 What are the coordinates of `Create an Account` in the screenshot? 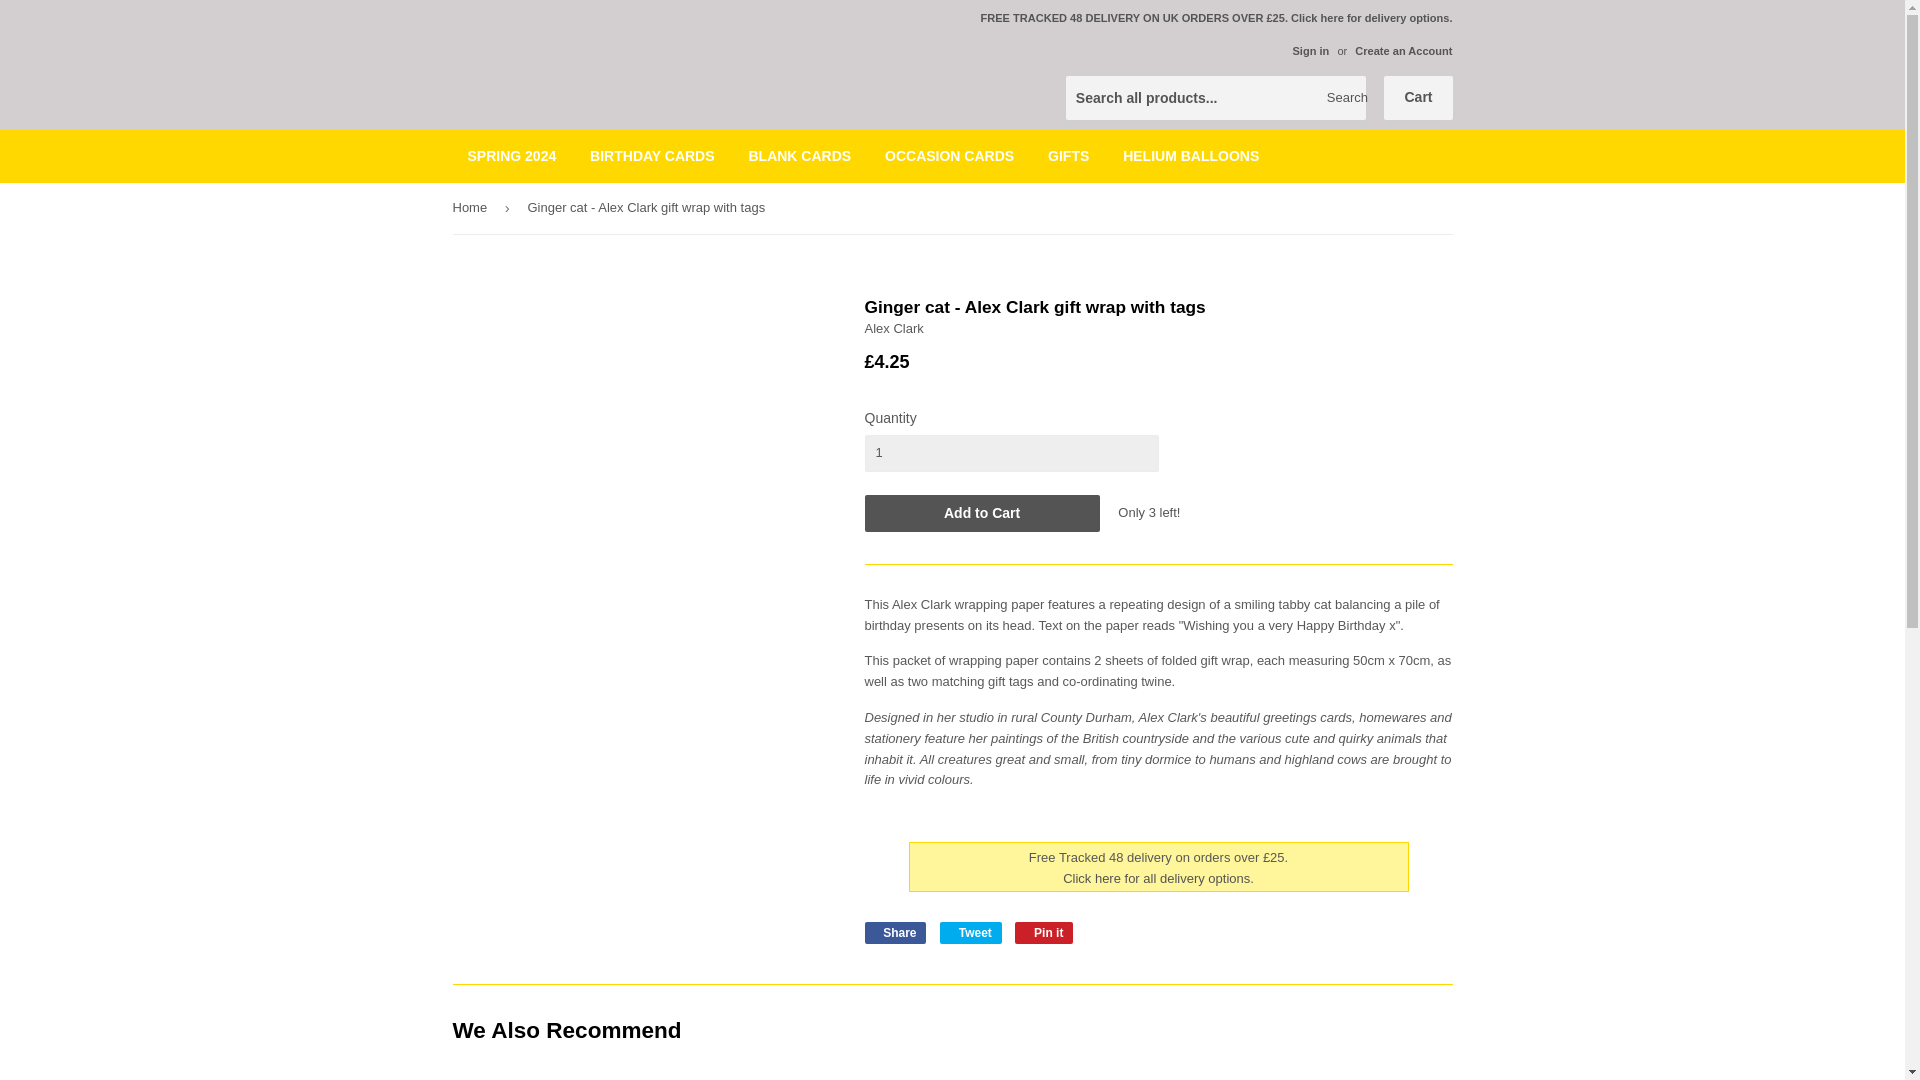 It's located at (1403, 51).